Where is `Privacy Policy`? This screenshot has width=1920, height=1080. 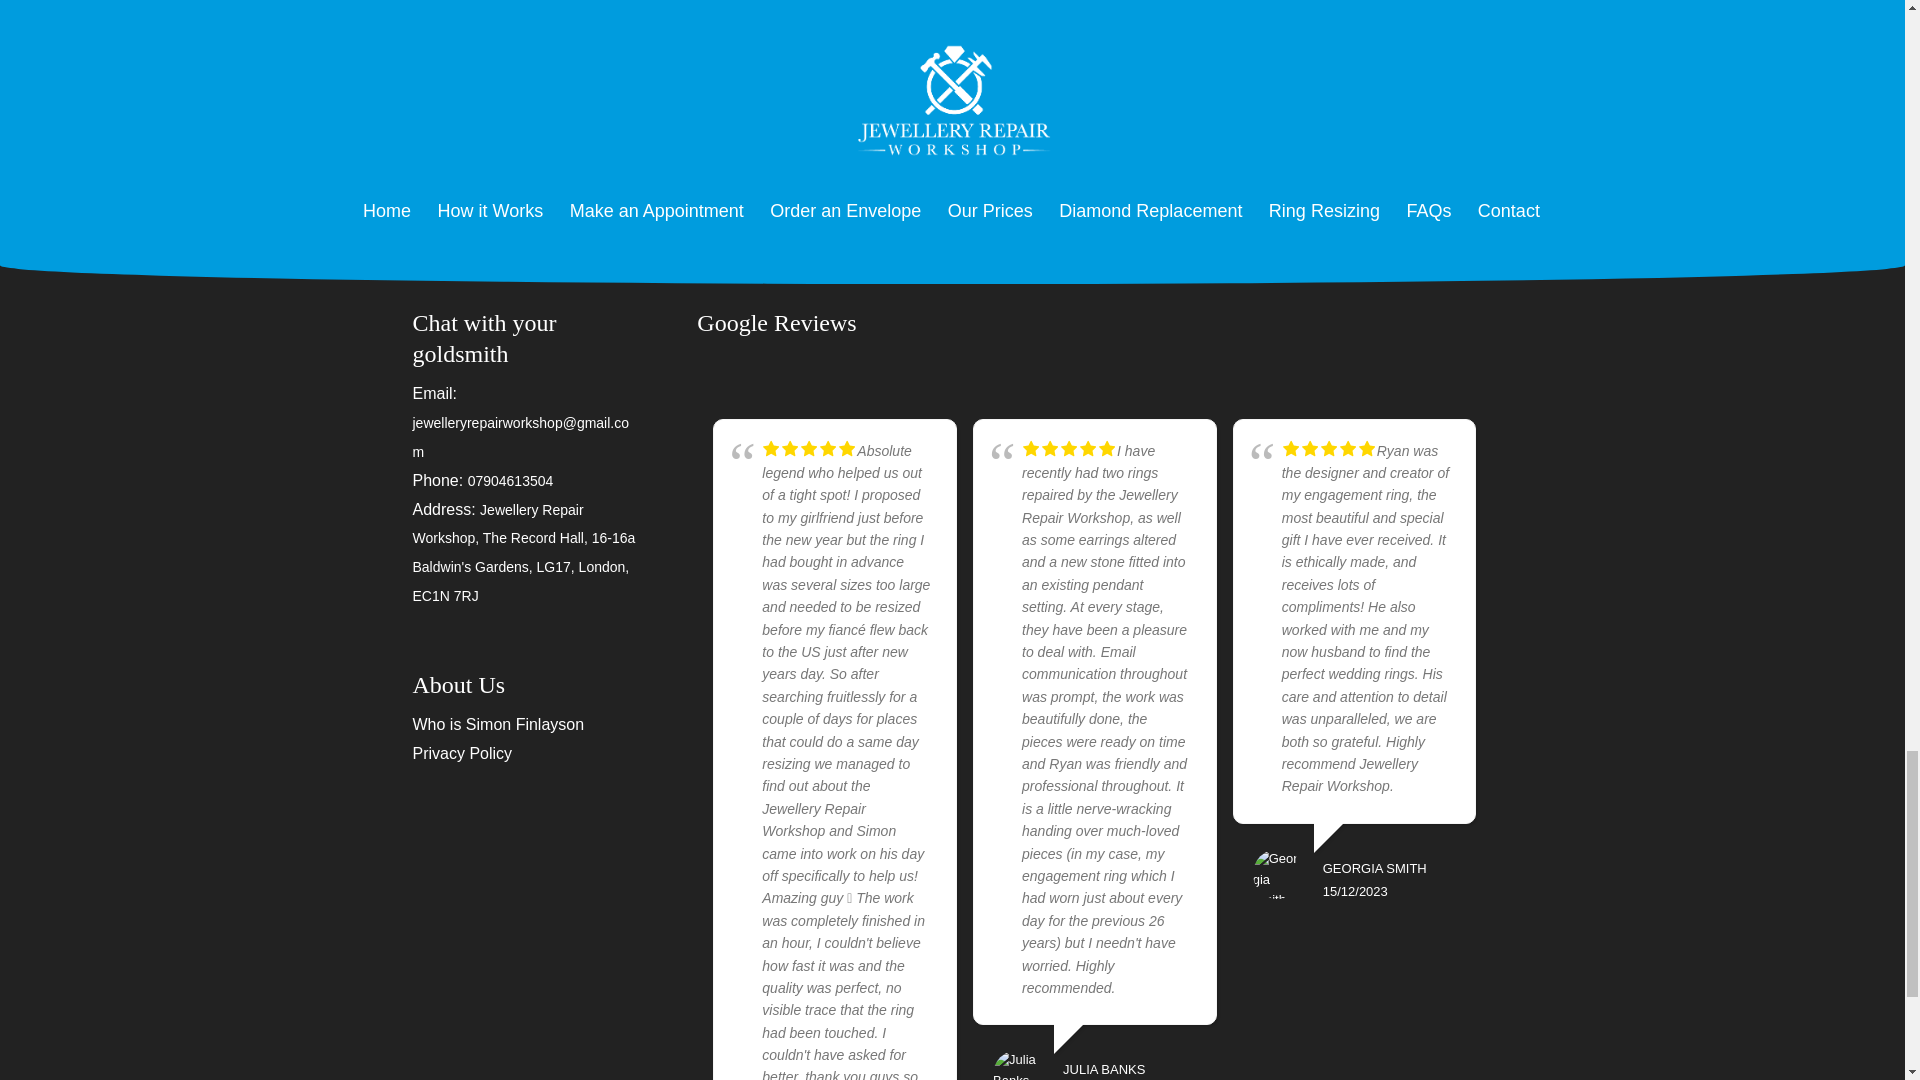
Privacy Policy is located at coordinates (462, 754).